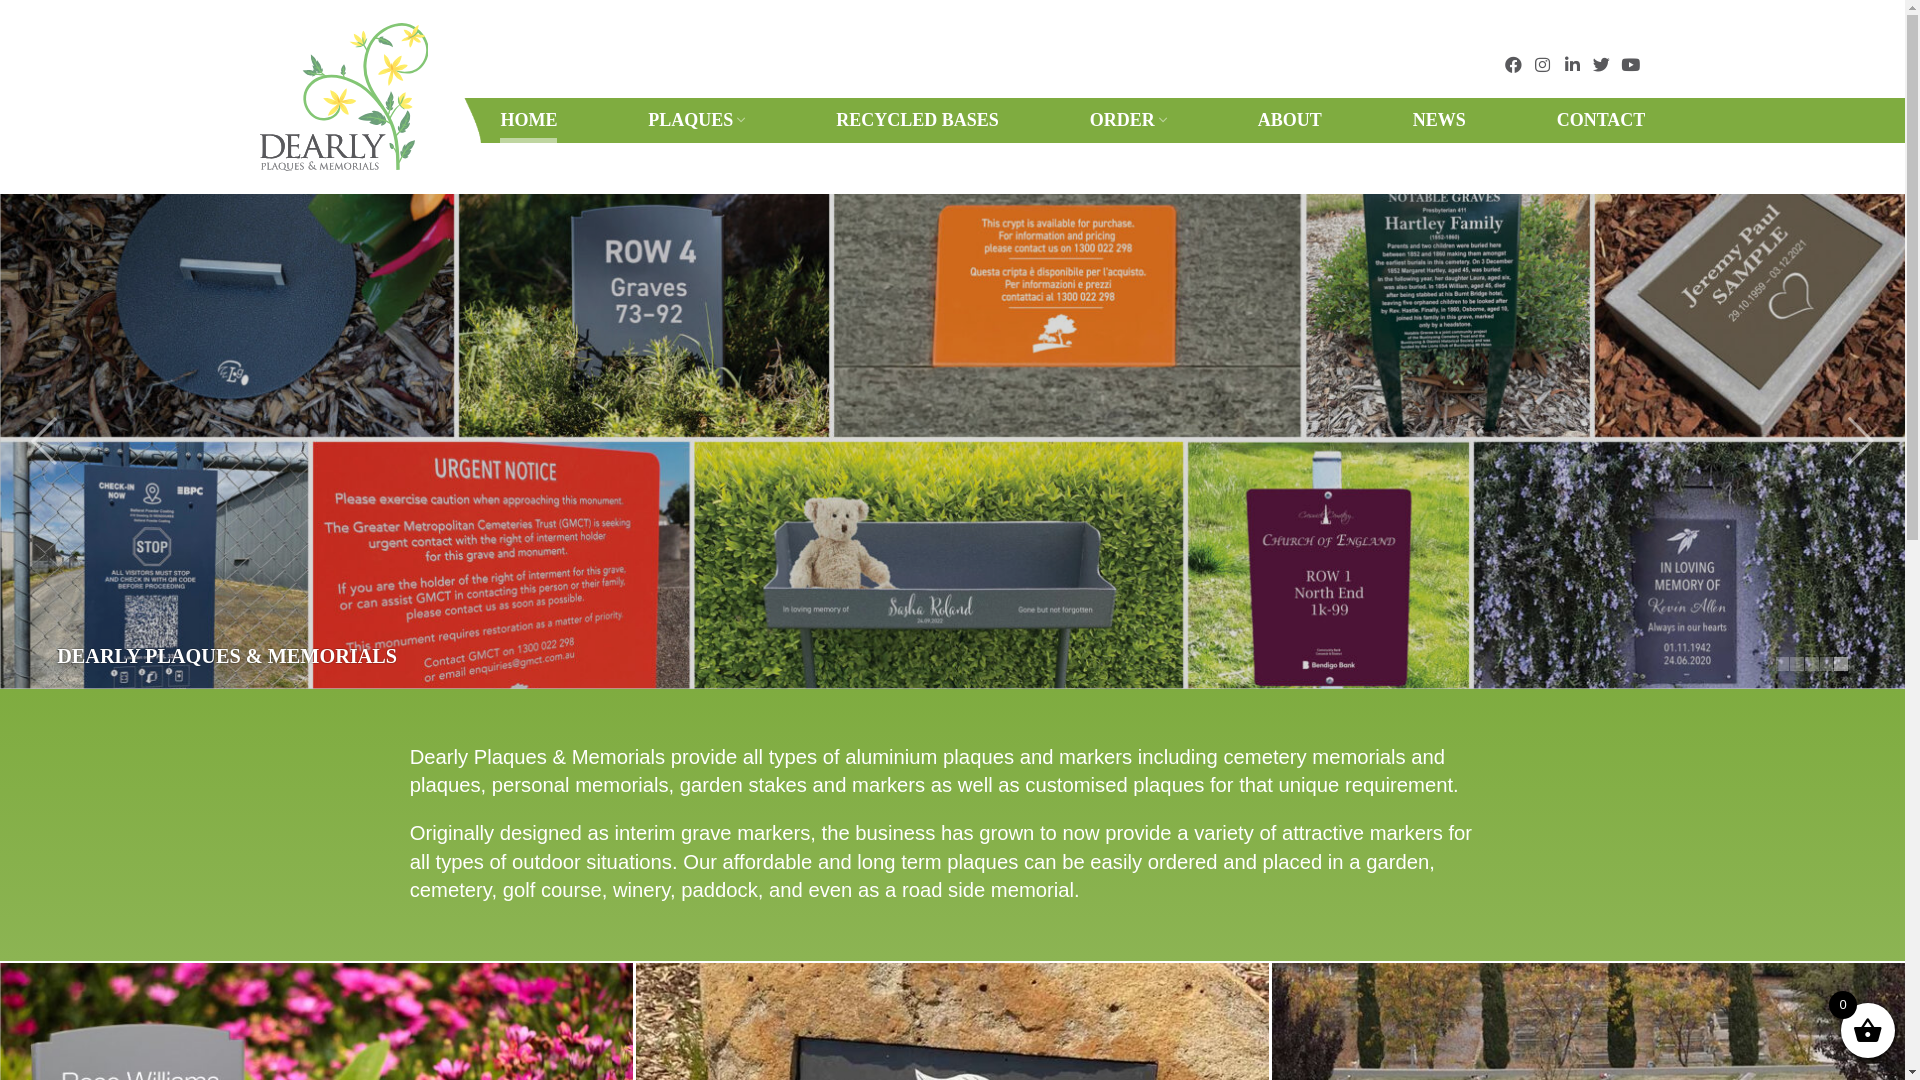 The image size is (1920, 1080). I want to click on 2, so click(1797, 664).